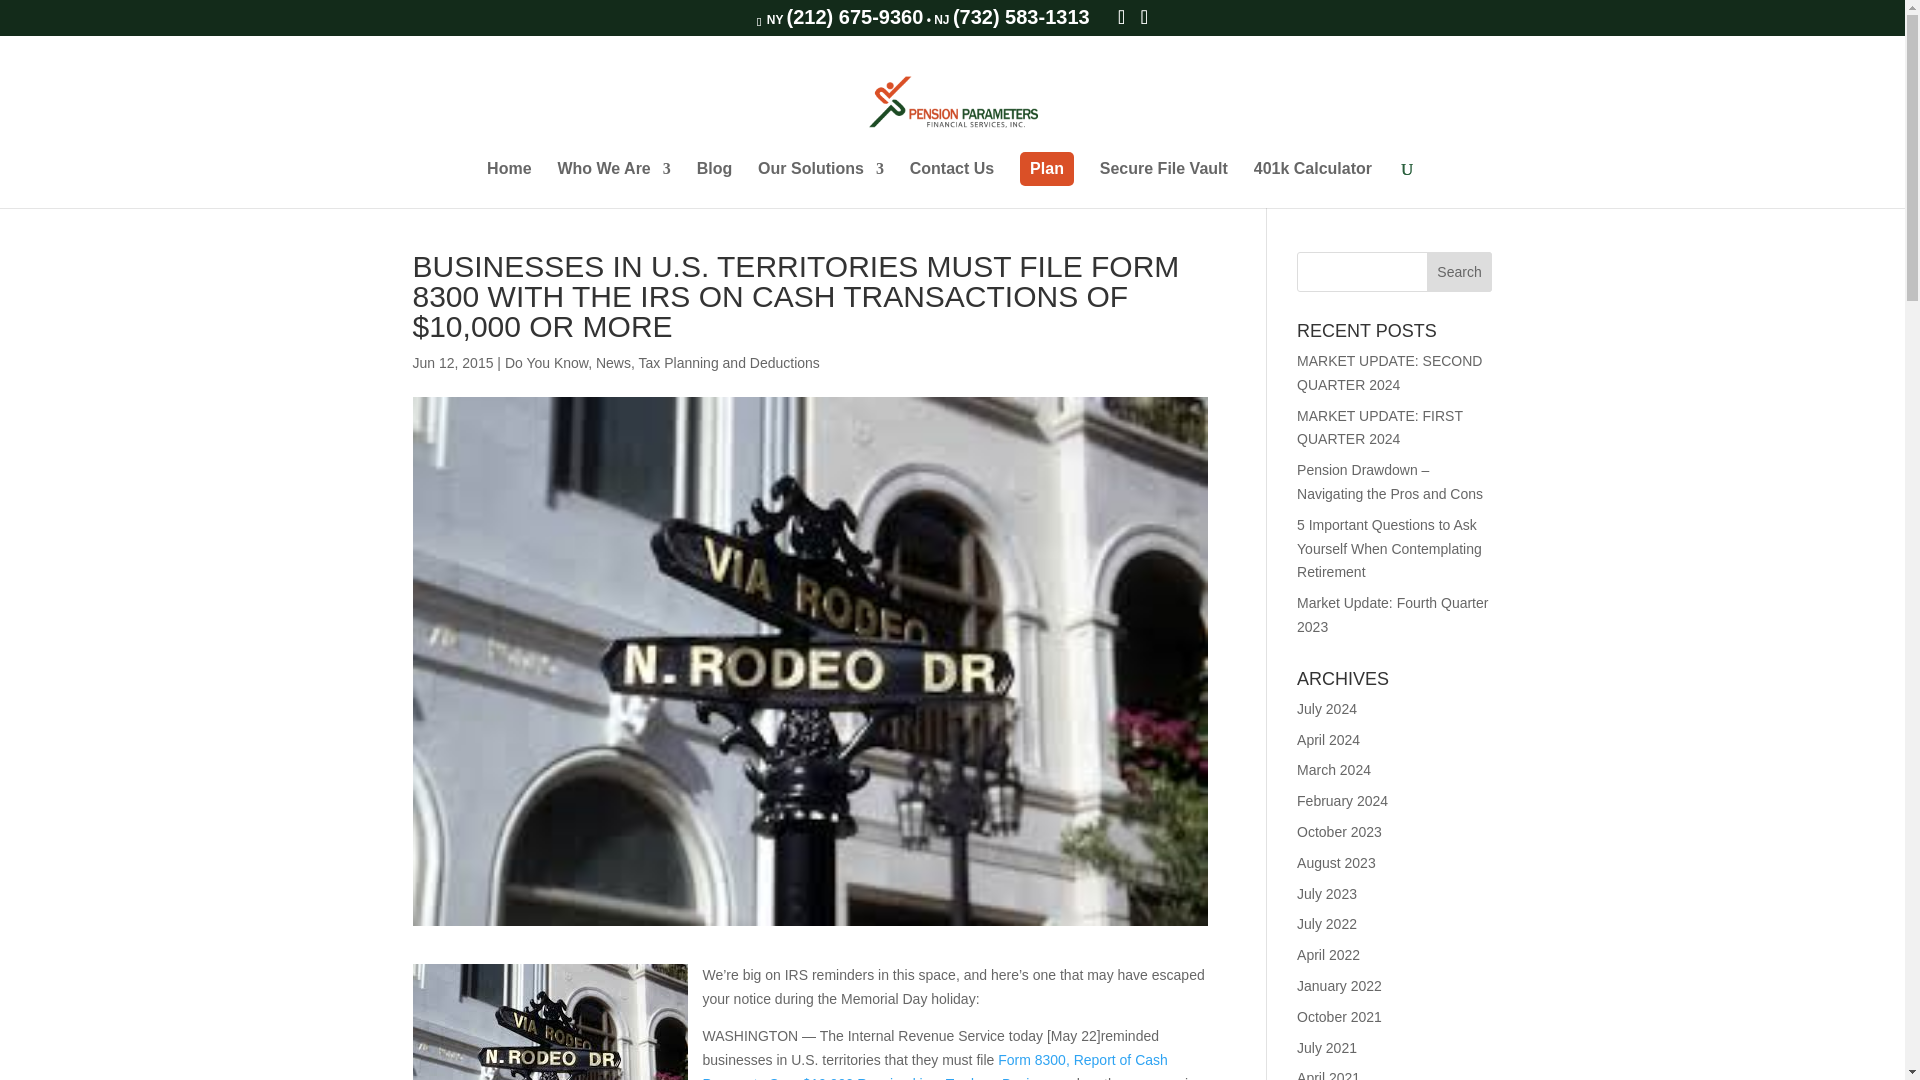 The height and width of the screenshot is (1080, 1920). What do you see at coordinates (729, 363) in the screenshot?
I see `Tax Planning and Deductions` at bounding box center [729, 363].